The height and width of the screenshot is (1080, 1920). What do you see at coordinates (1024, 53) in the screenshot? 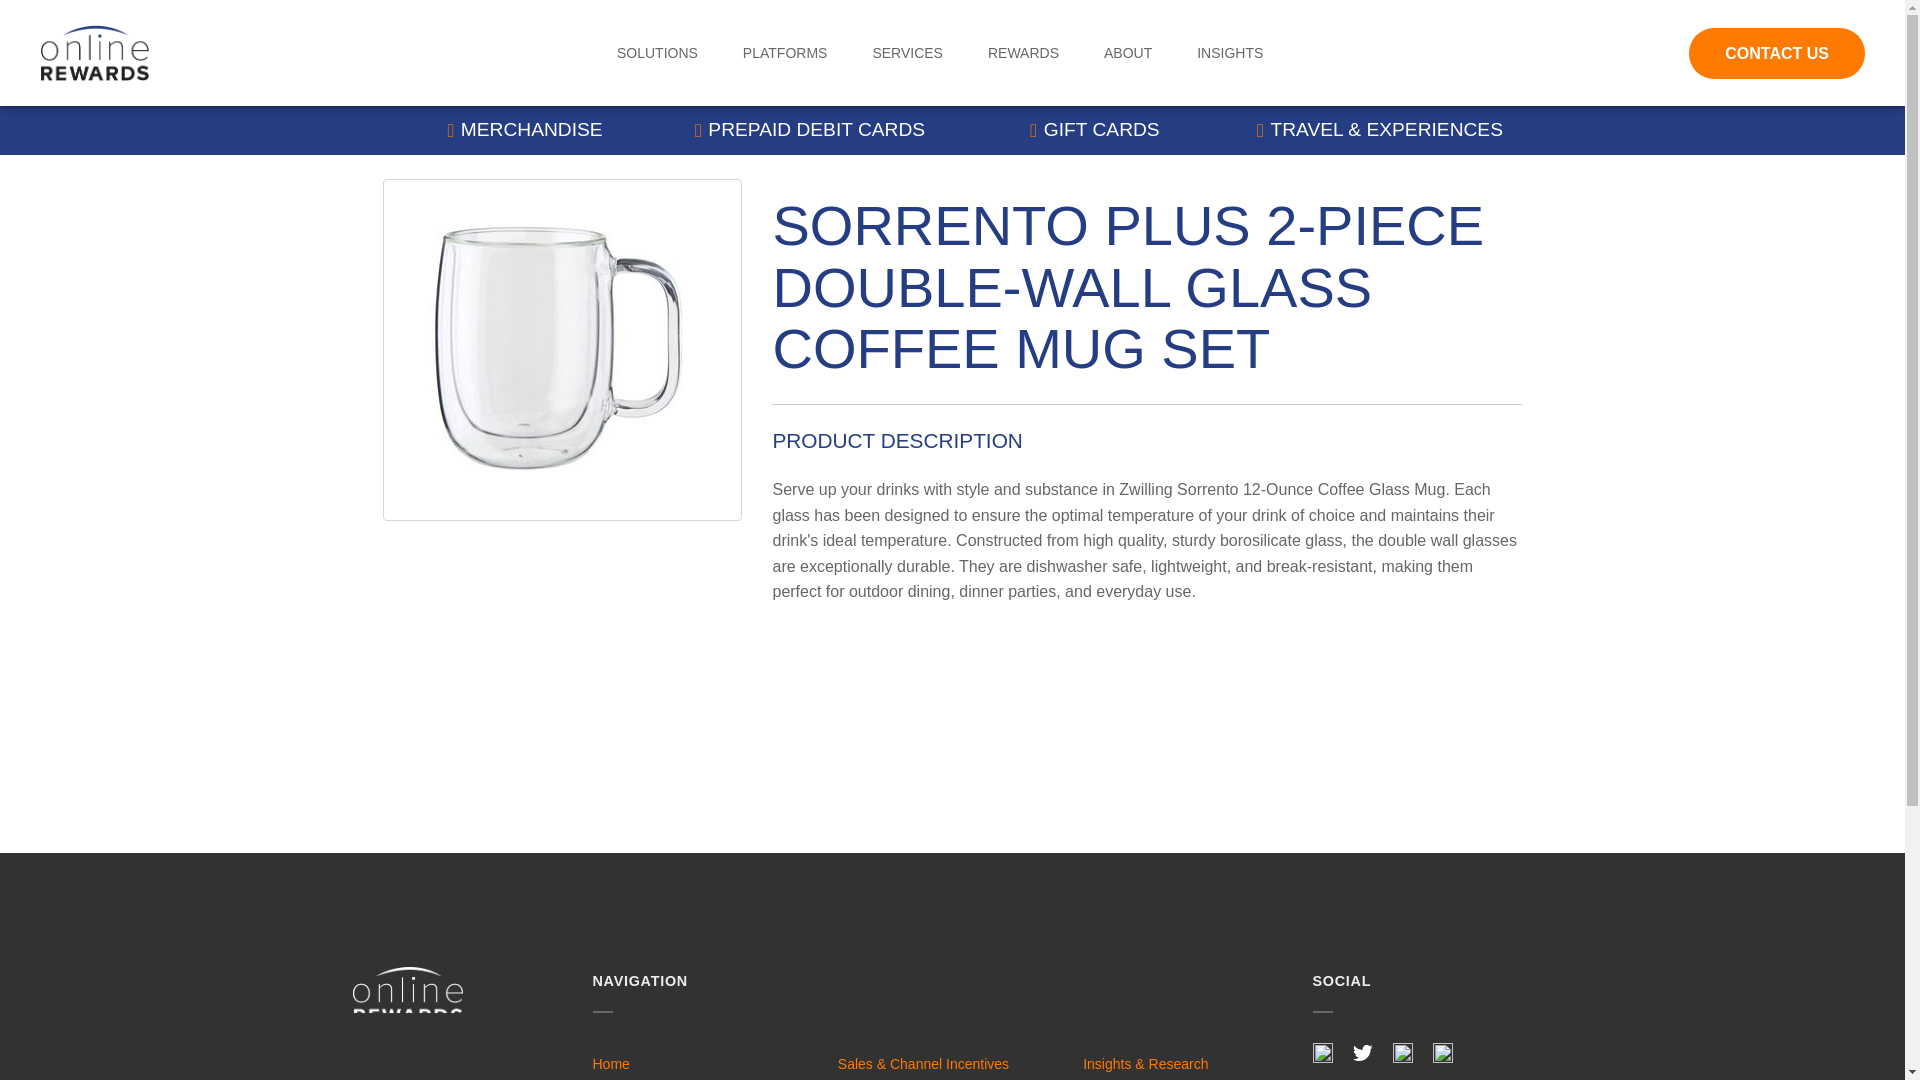
I see `REWARDS` at bounding box center [1024, 53].